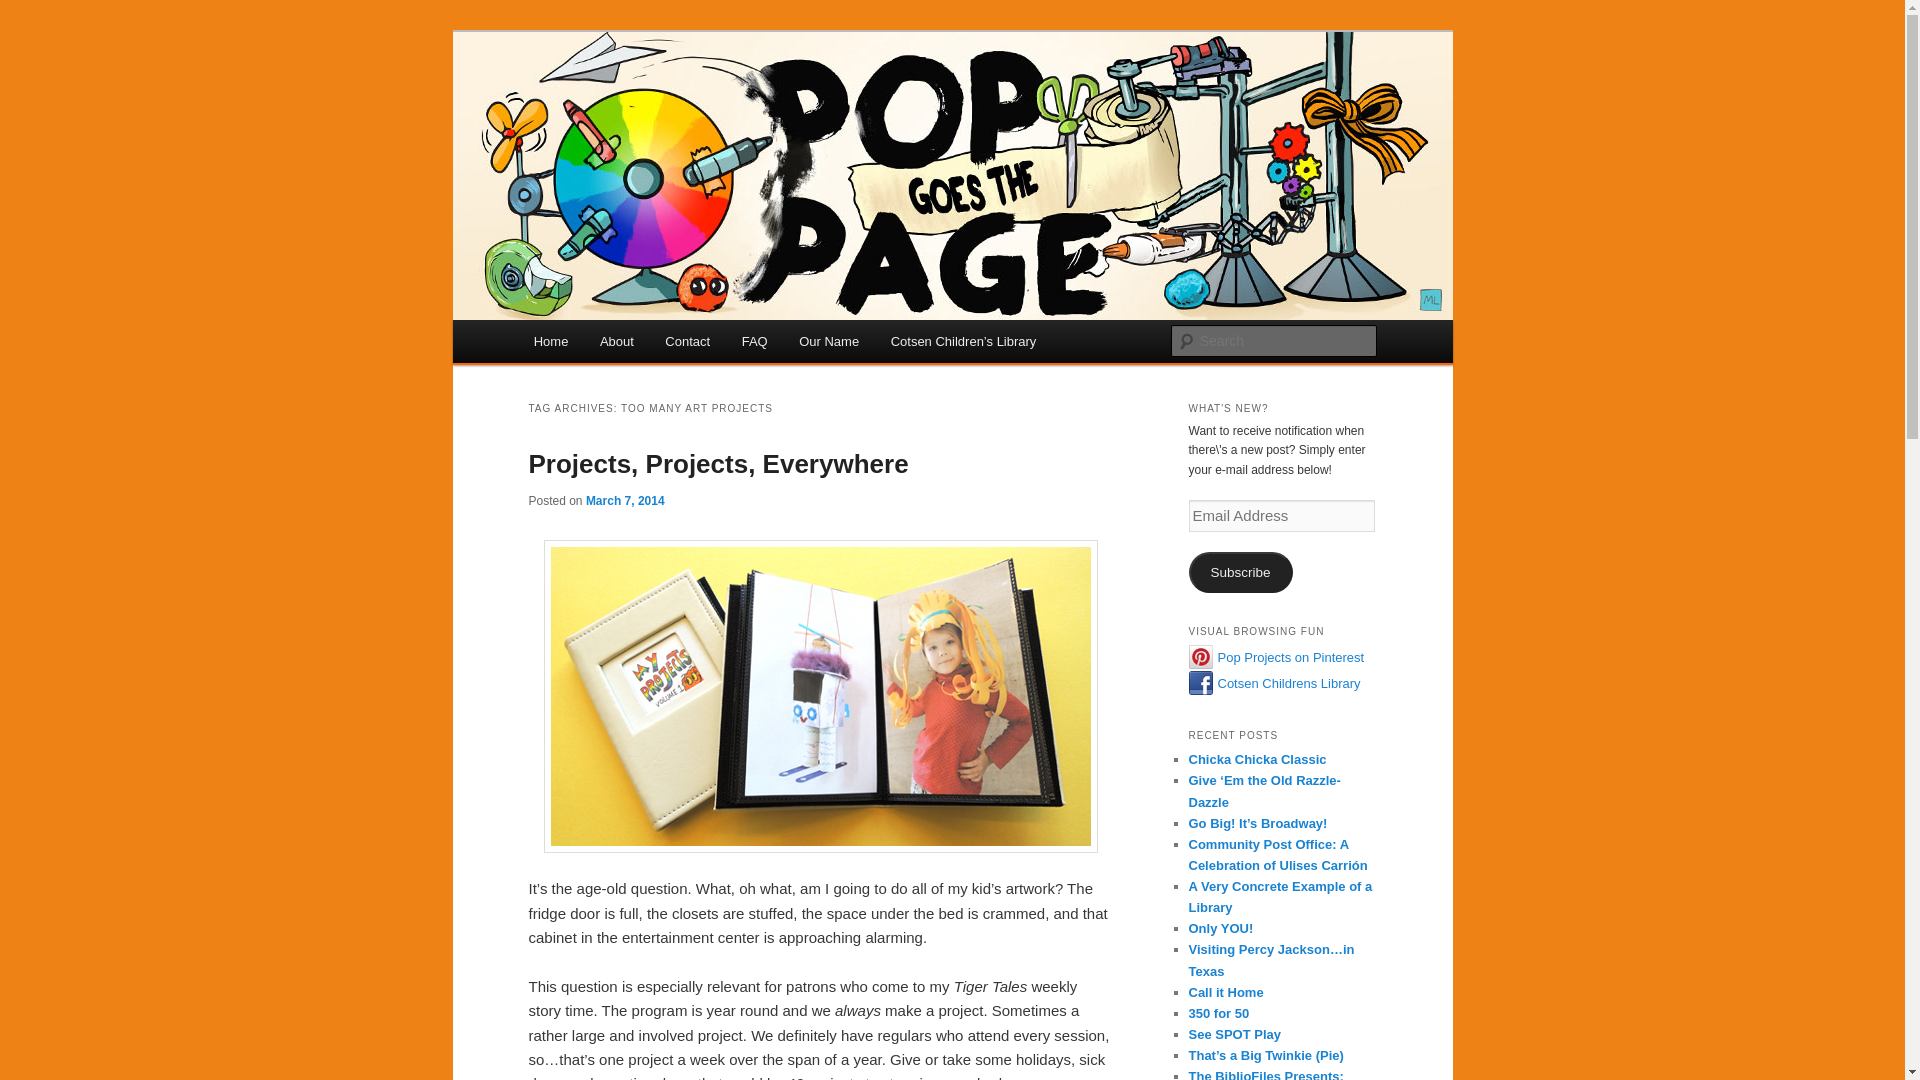  Describe the element at coordinates (616, 340) in the screenshot. I see `About` at that location.